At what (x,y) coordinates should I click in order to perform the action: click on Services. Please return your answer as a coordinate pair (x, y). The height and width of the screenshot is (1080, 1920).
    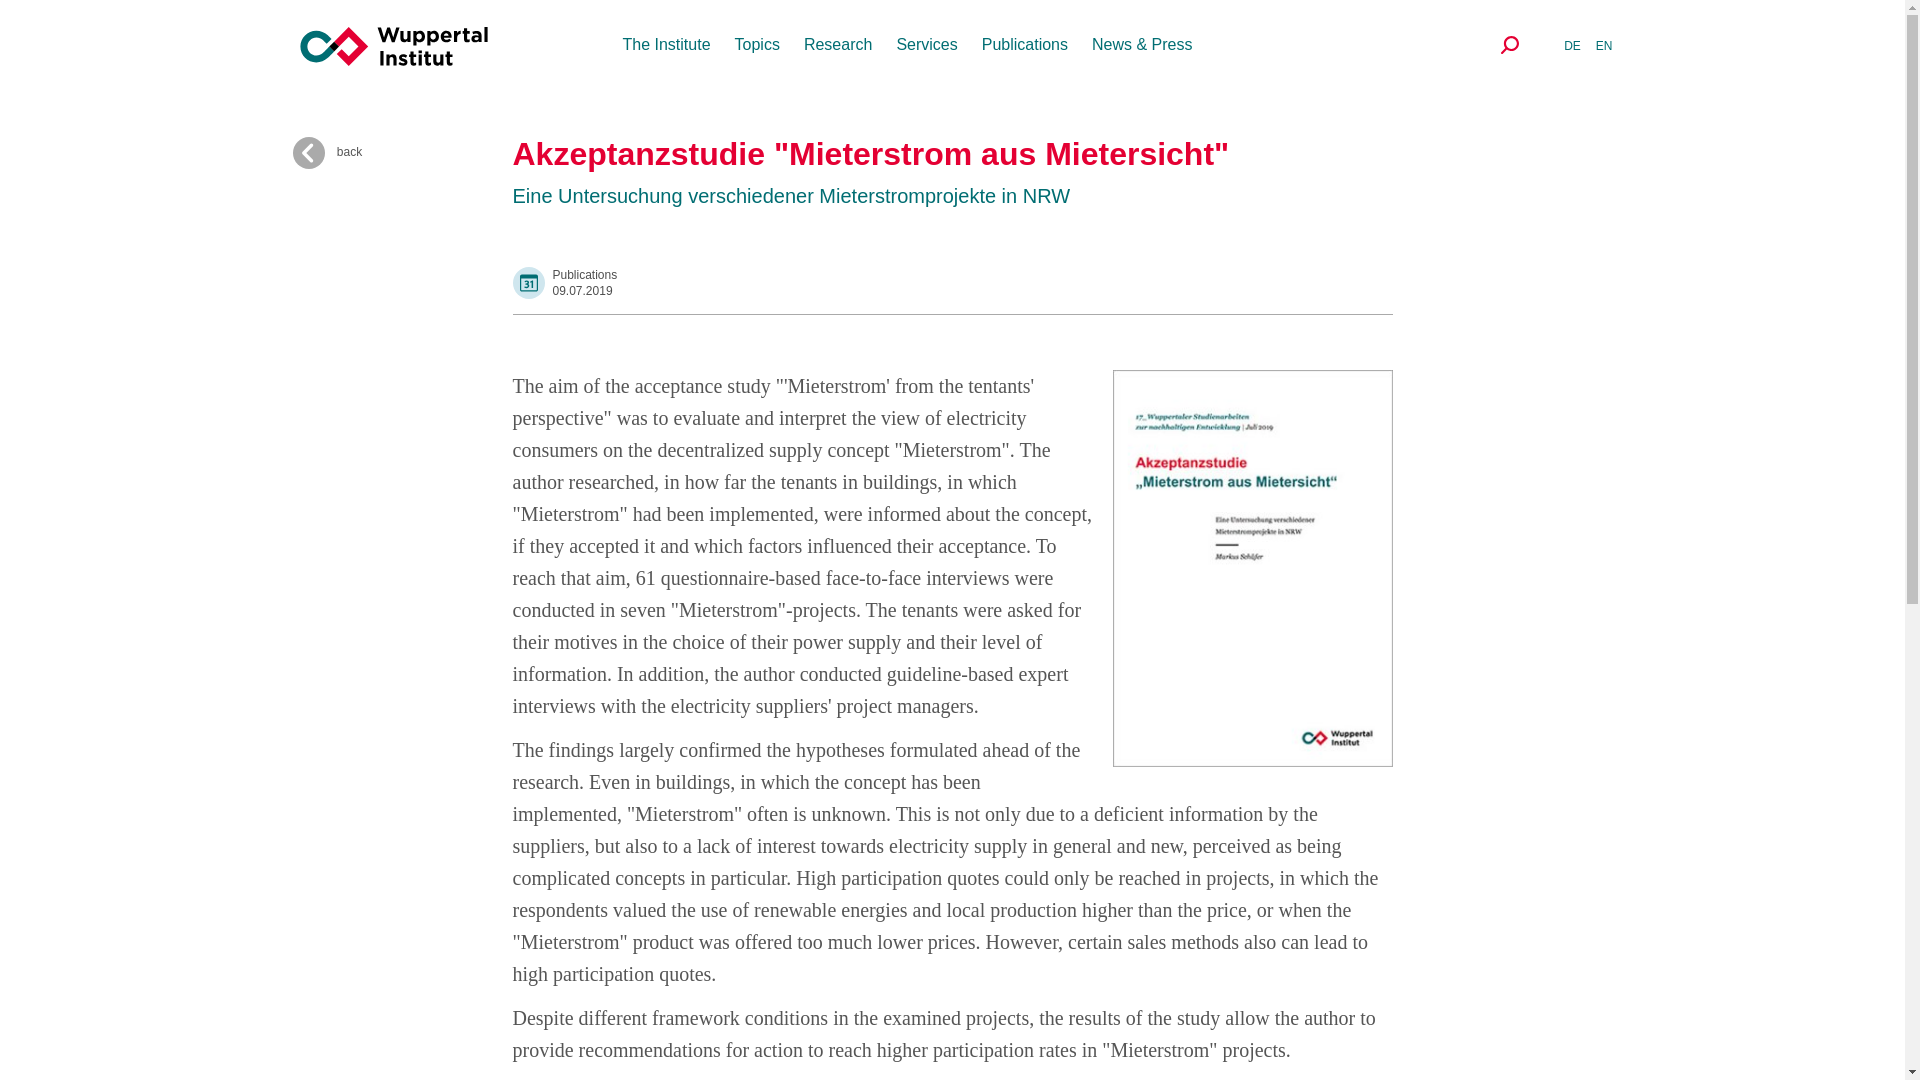
    Looking at the image, I should click on (926, 44).